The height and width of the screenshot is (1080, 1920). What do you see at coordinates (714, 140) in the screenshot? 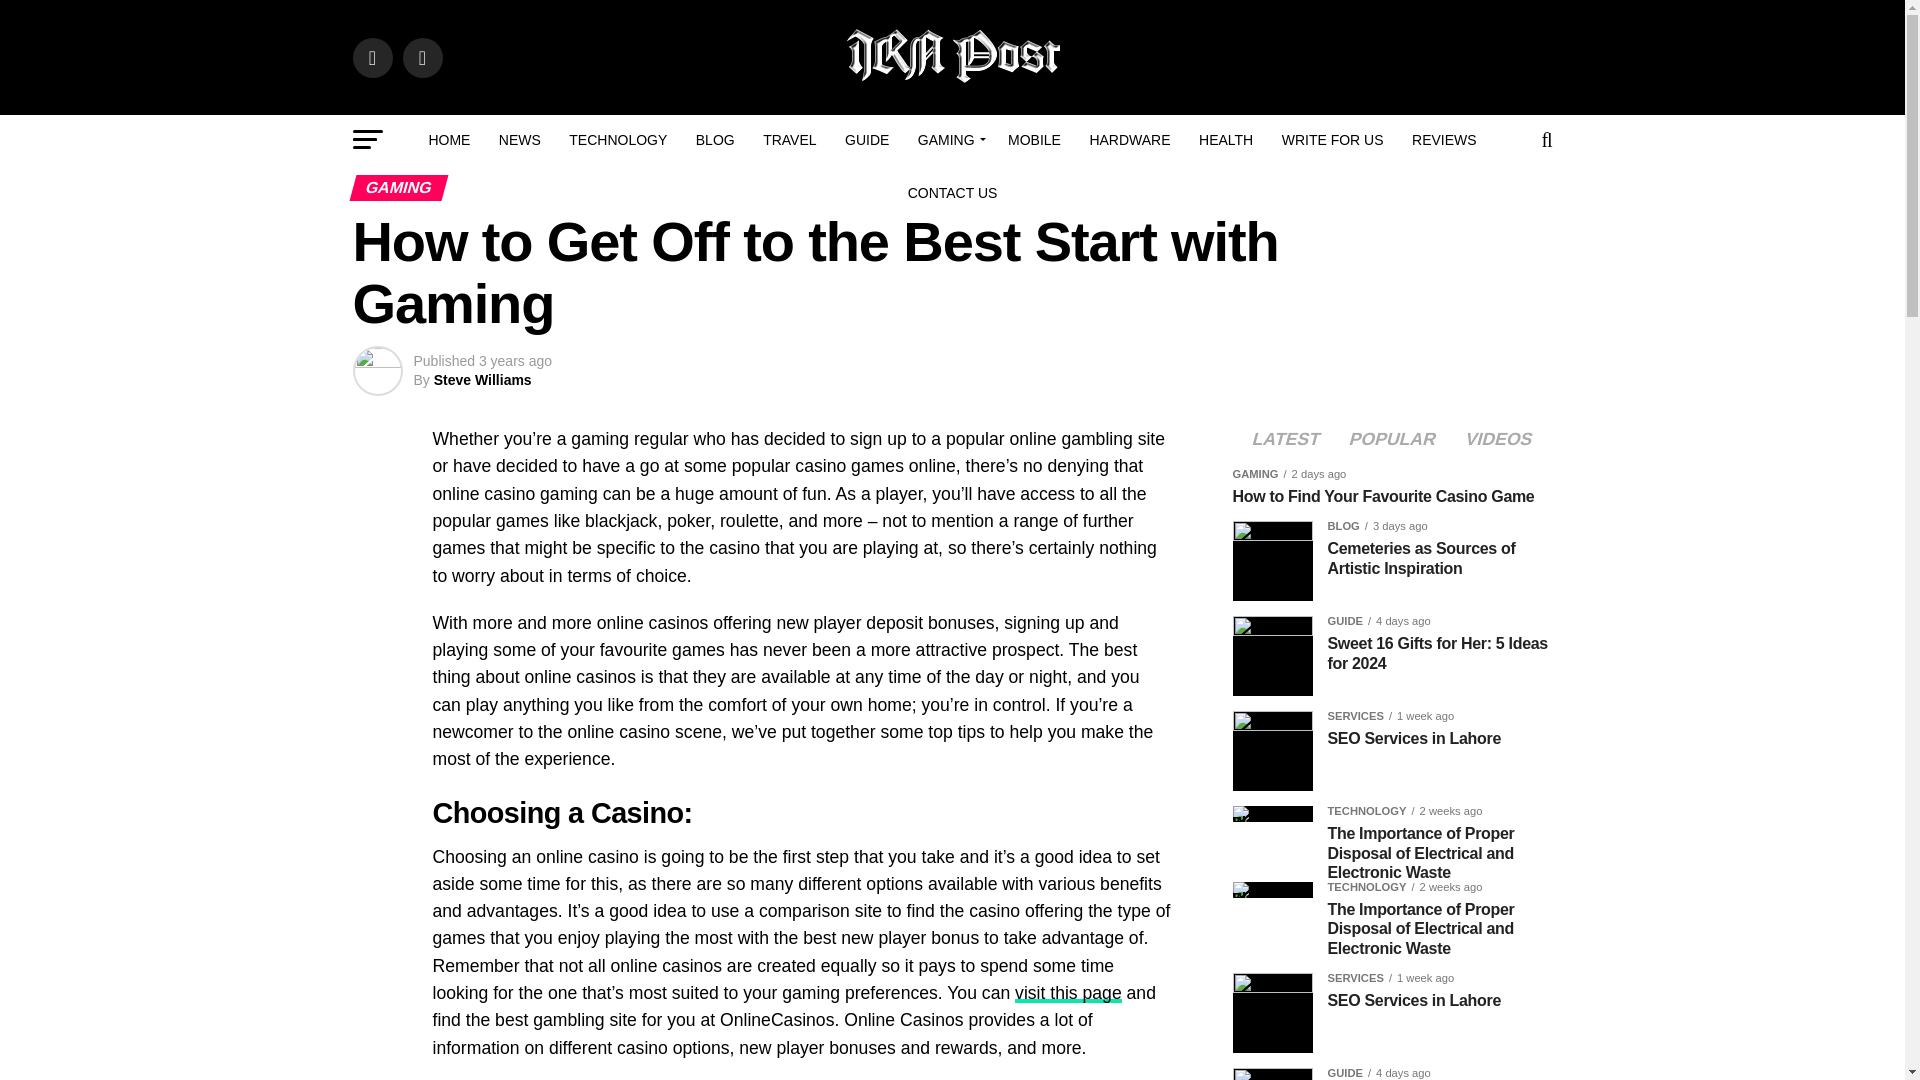
I see `BLOG` at bounding box center [714, 140].